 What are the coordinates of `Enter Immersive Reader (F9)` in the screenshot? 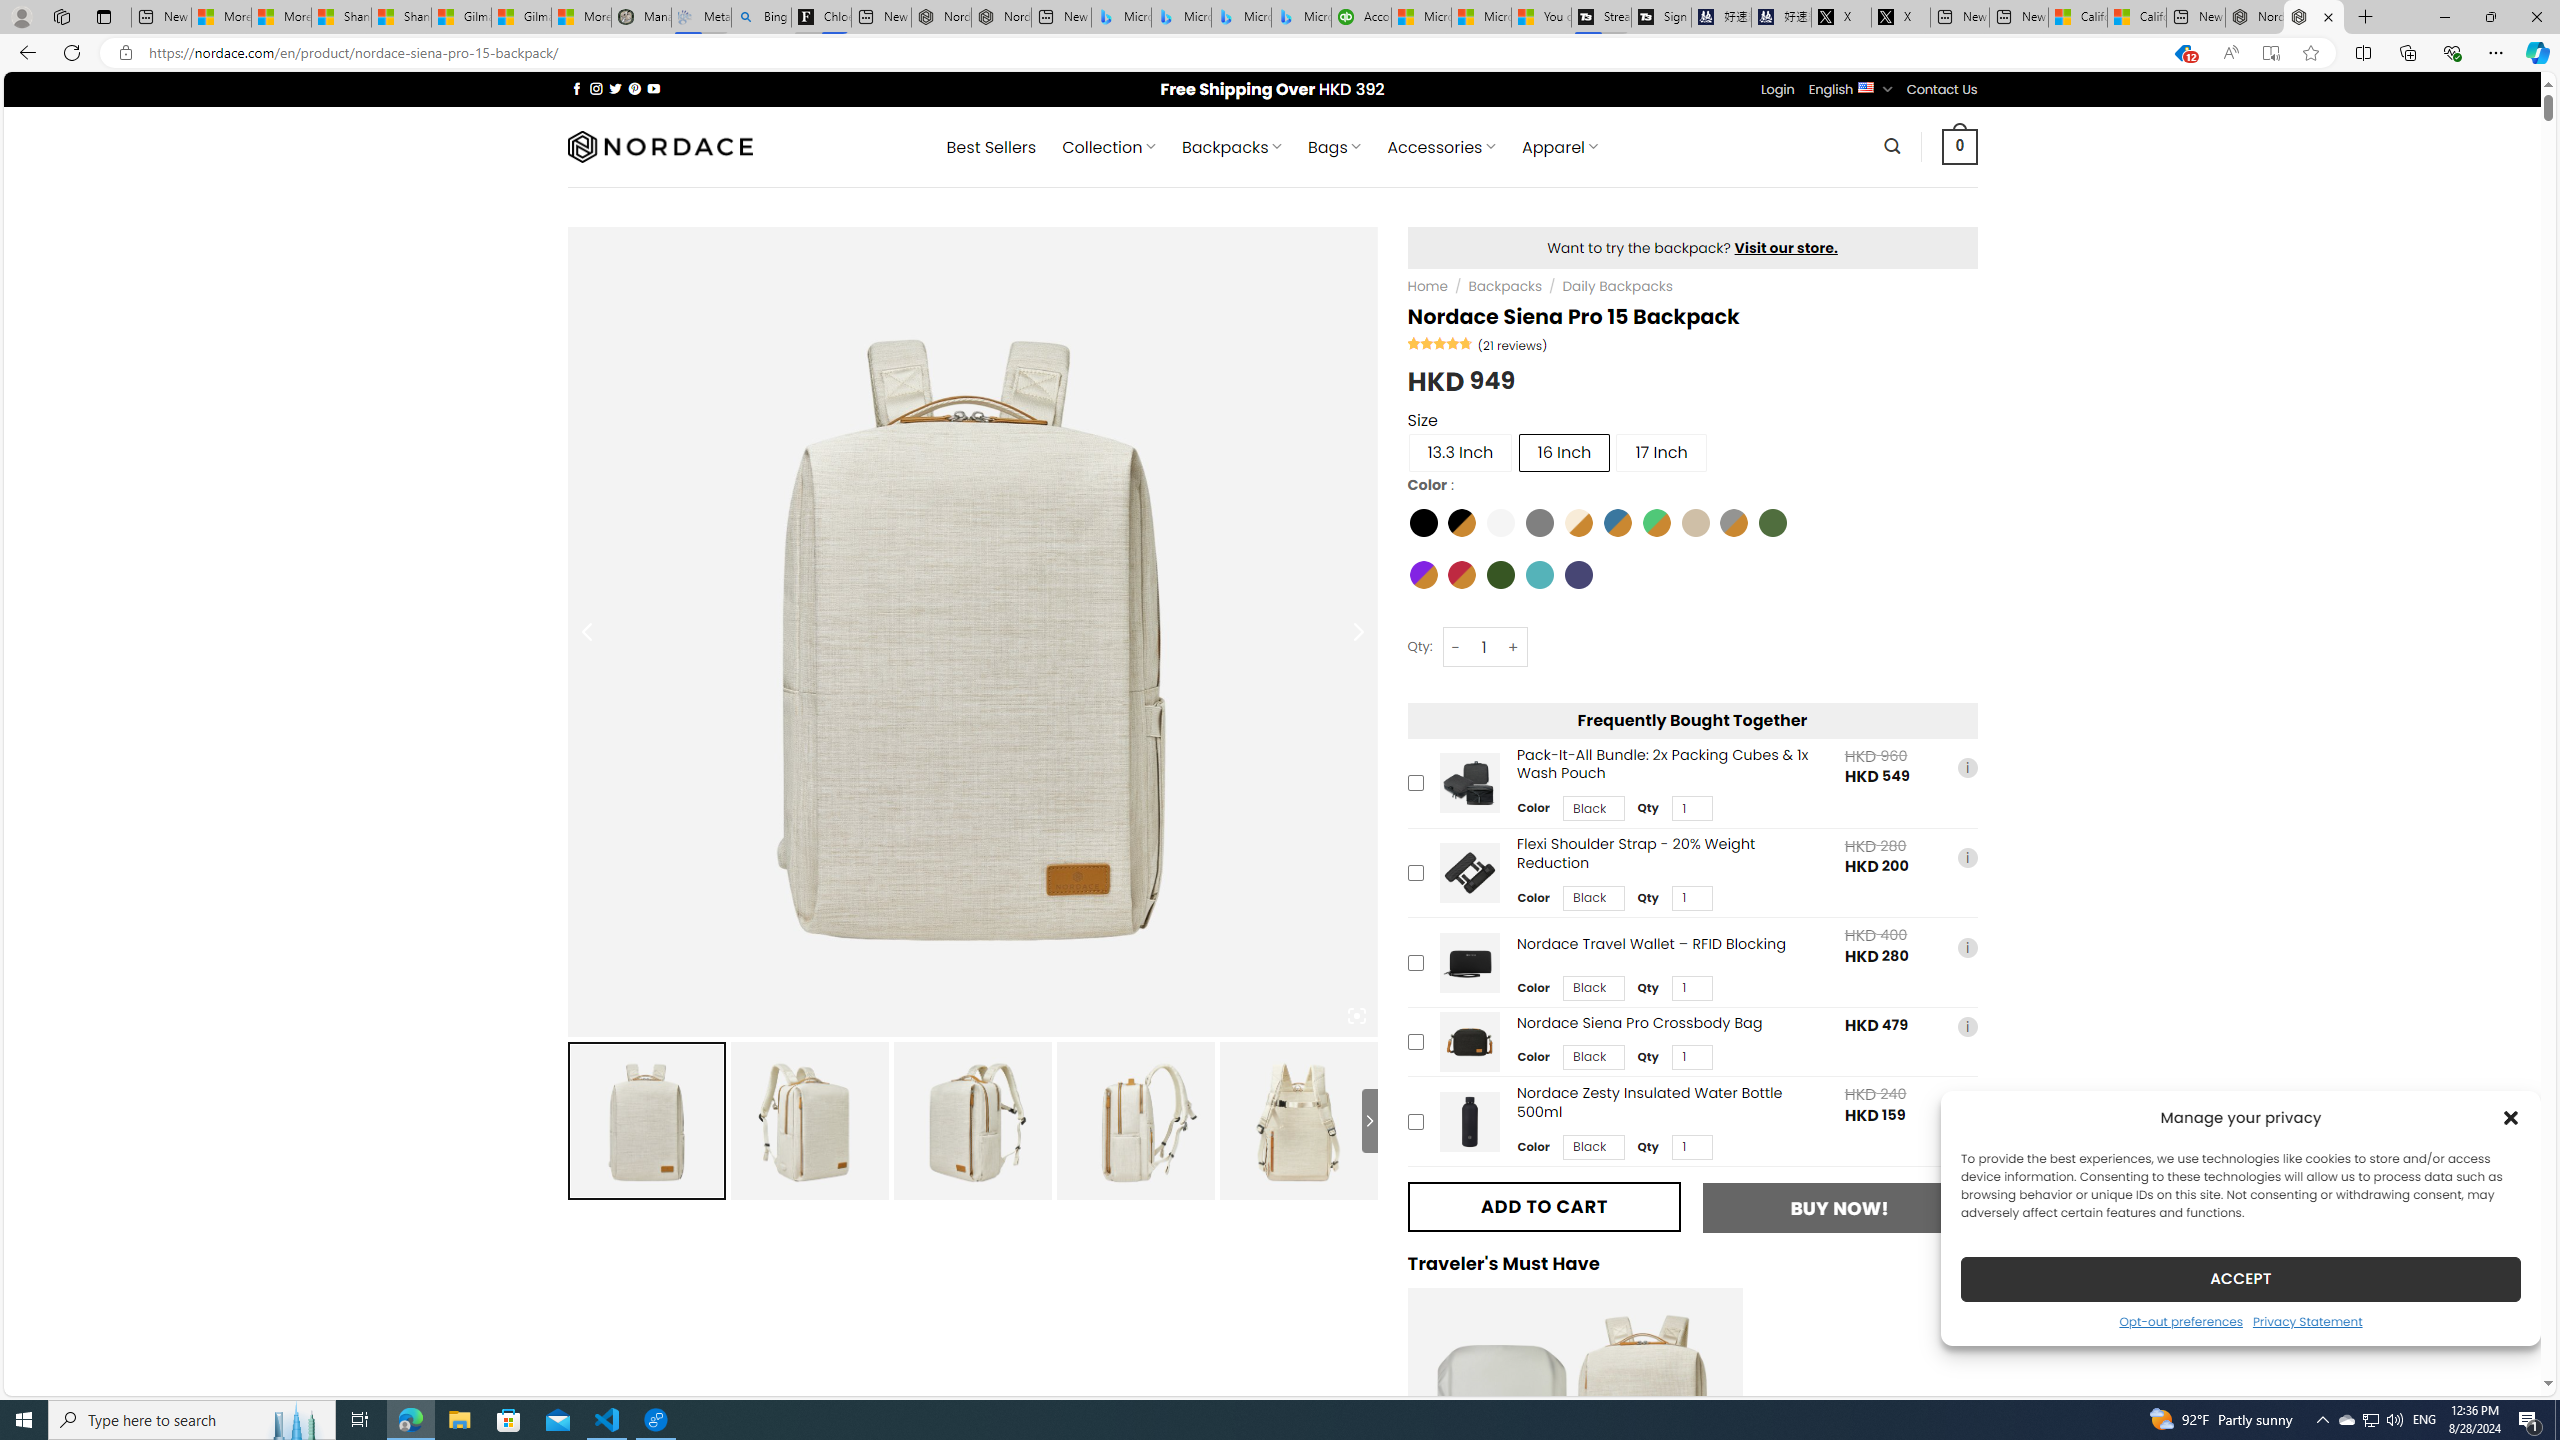 It's located at (2270, 53).